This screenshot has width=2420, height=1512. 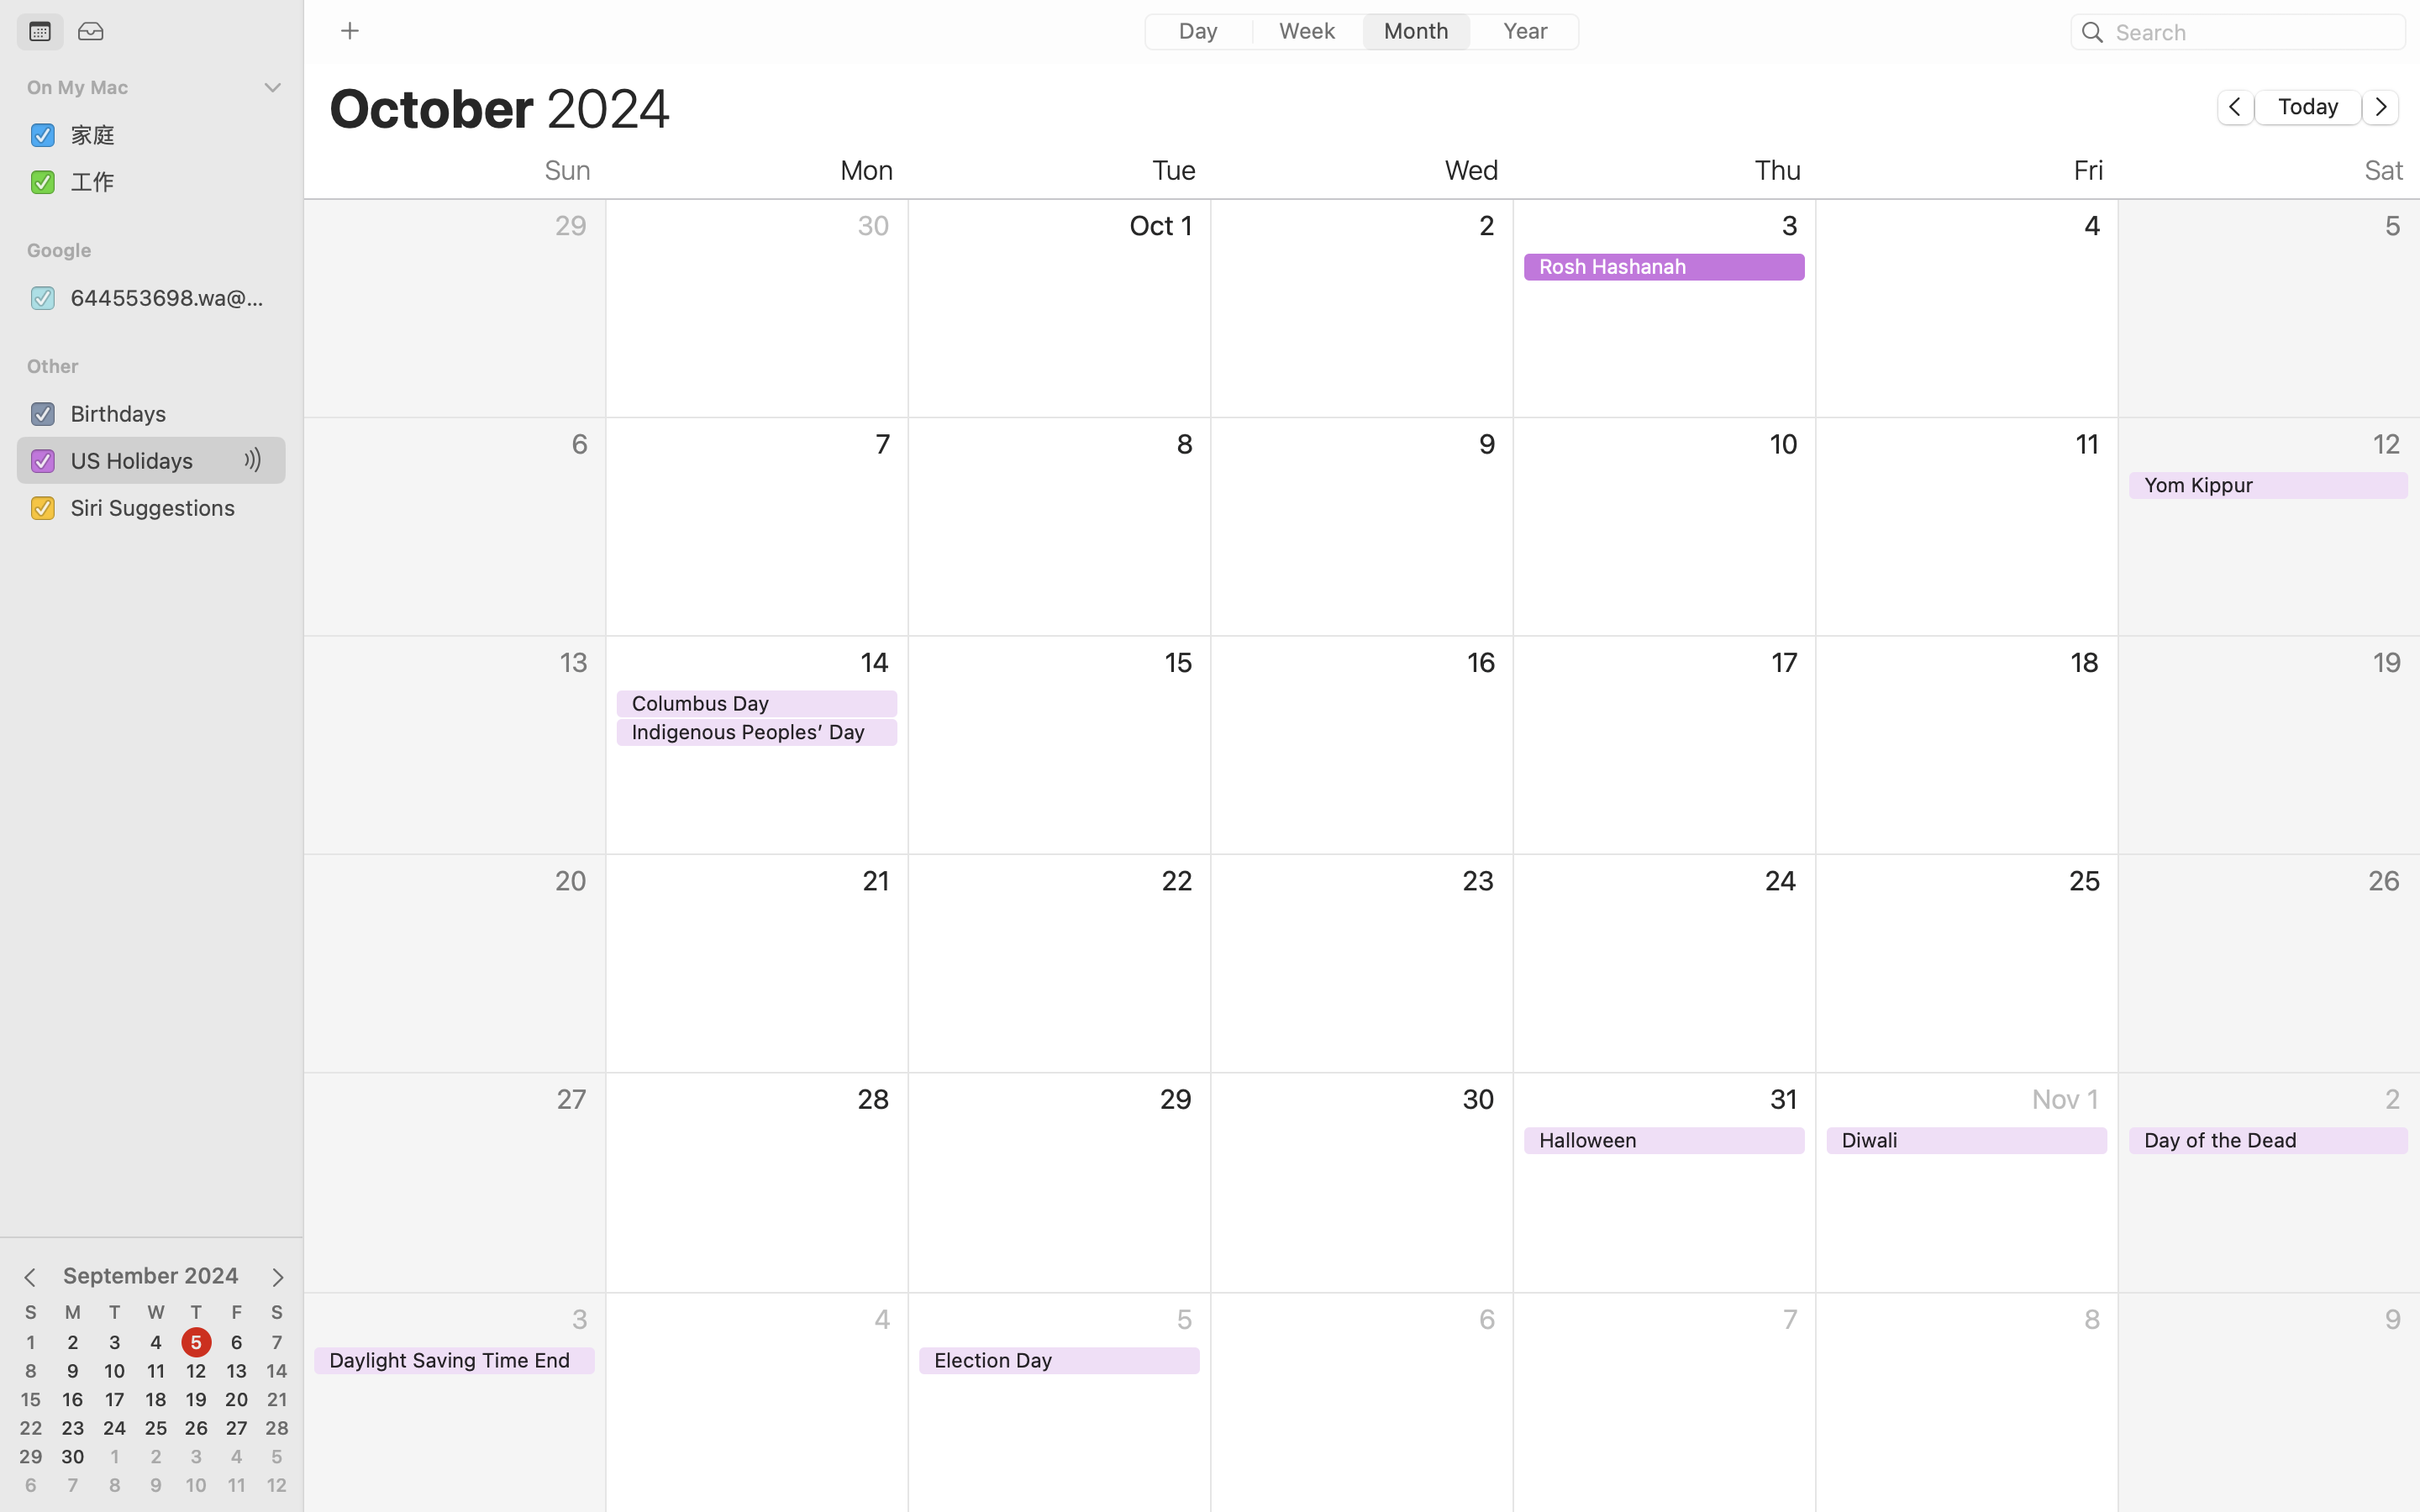 What do you see at coordinates (171, 507) in the screenshot?
I see `Siri Suggestions` at bounding box center [171, 507].